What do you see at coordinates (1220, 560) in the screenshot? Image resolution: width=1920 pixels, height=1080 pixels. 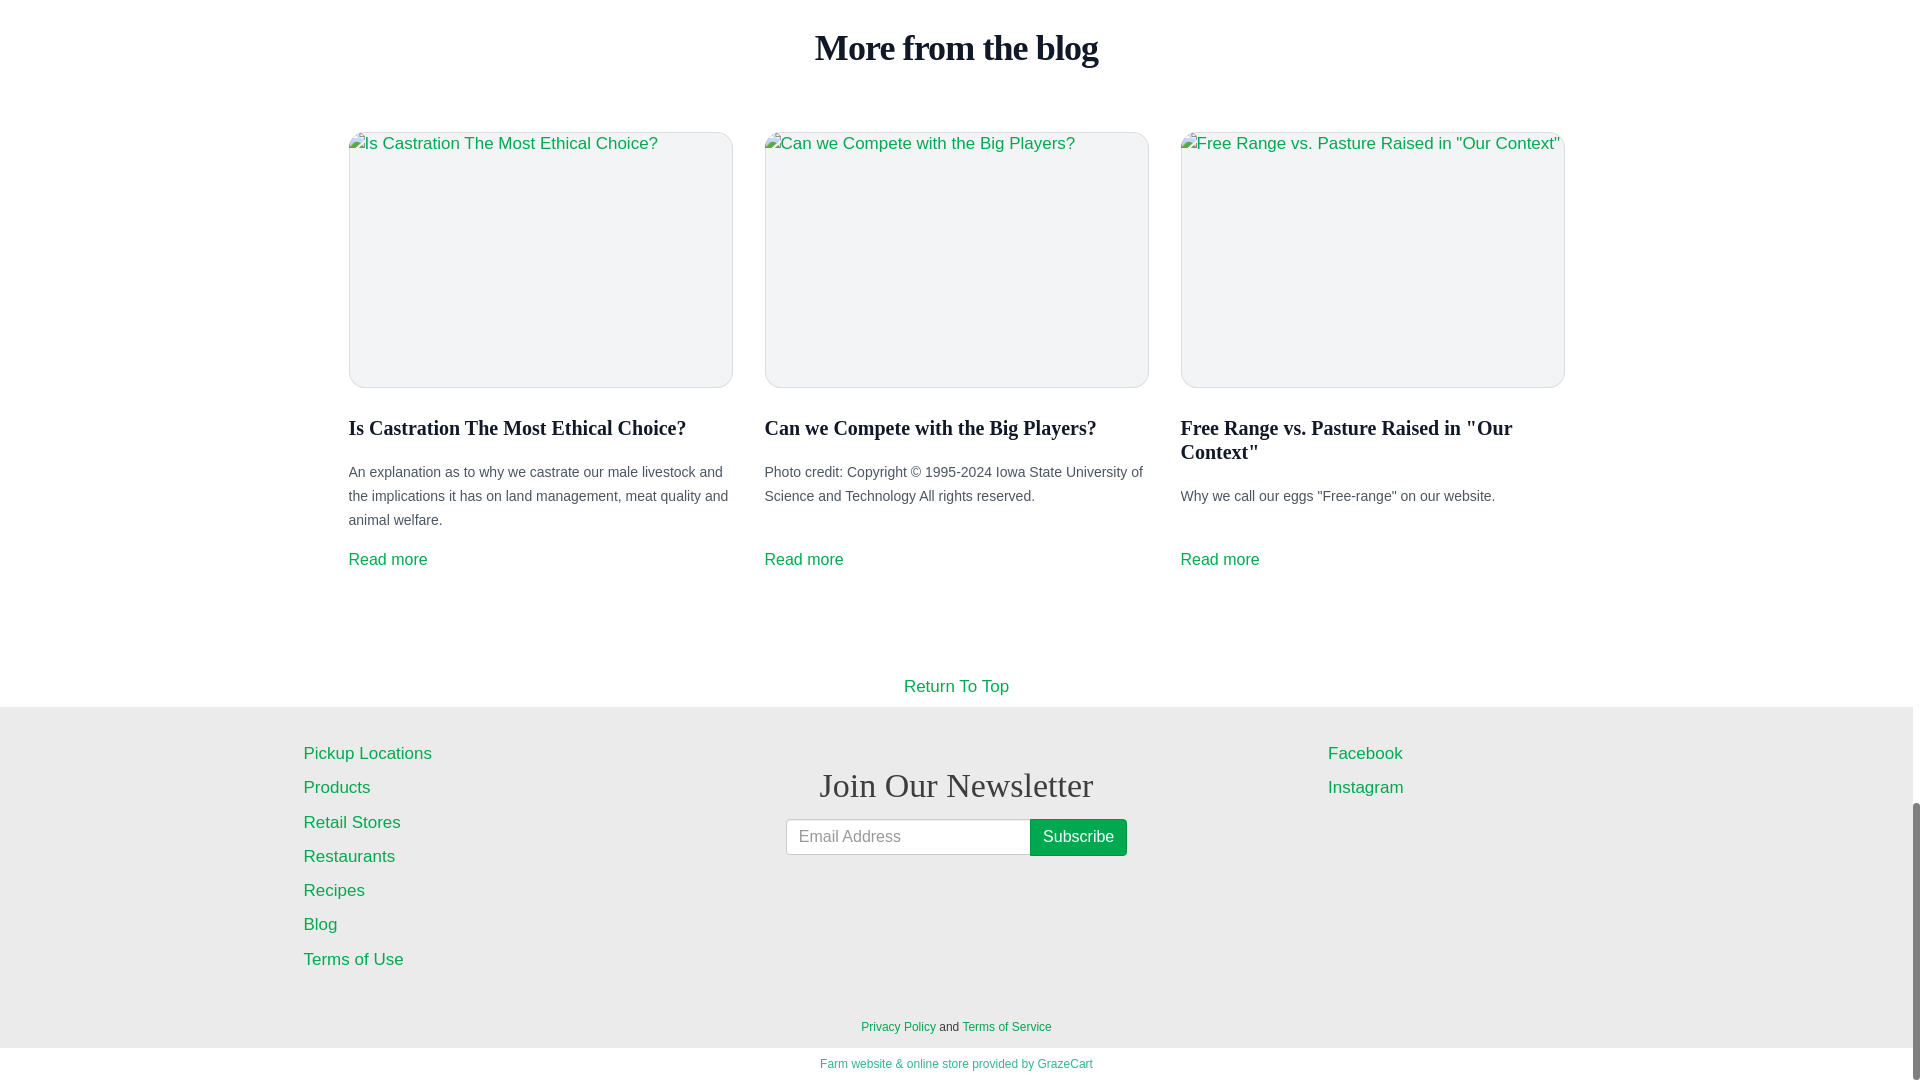 I see `Read more` at bounding box center [1220, 560].